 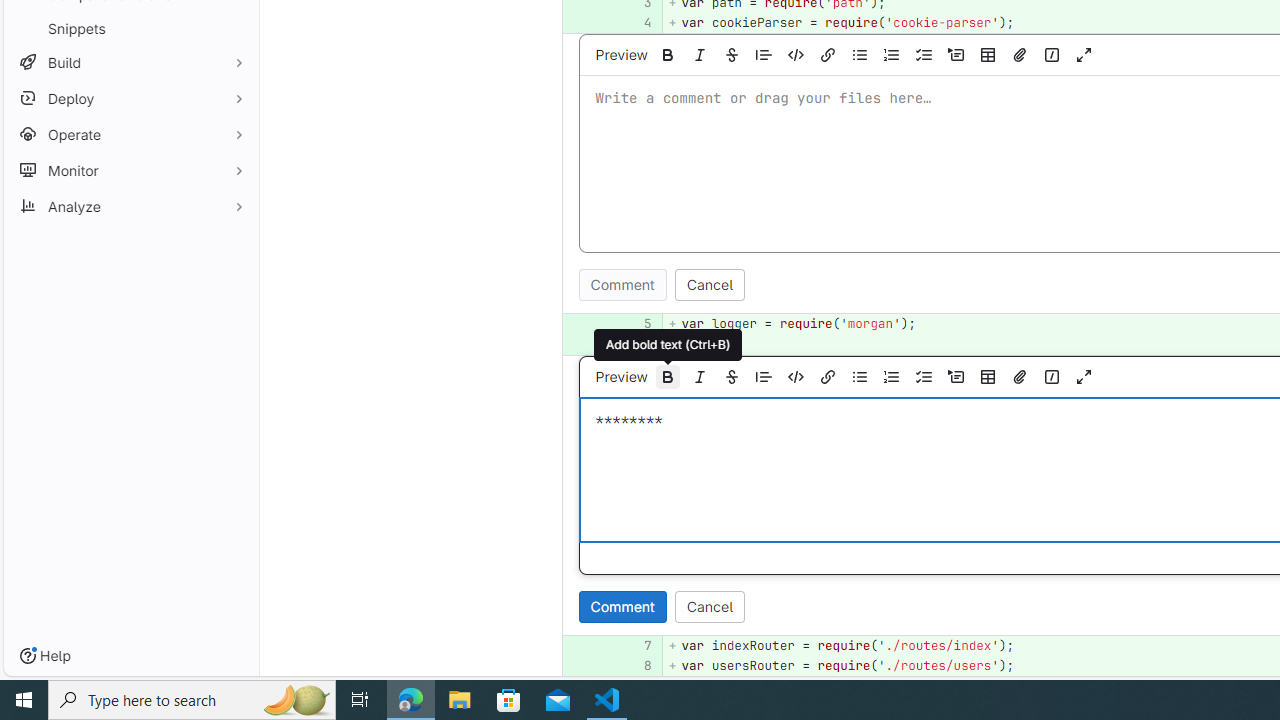 I want to click on 4, so click(x=634, y=22).